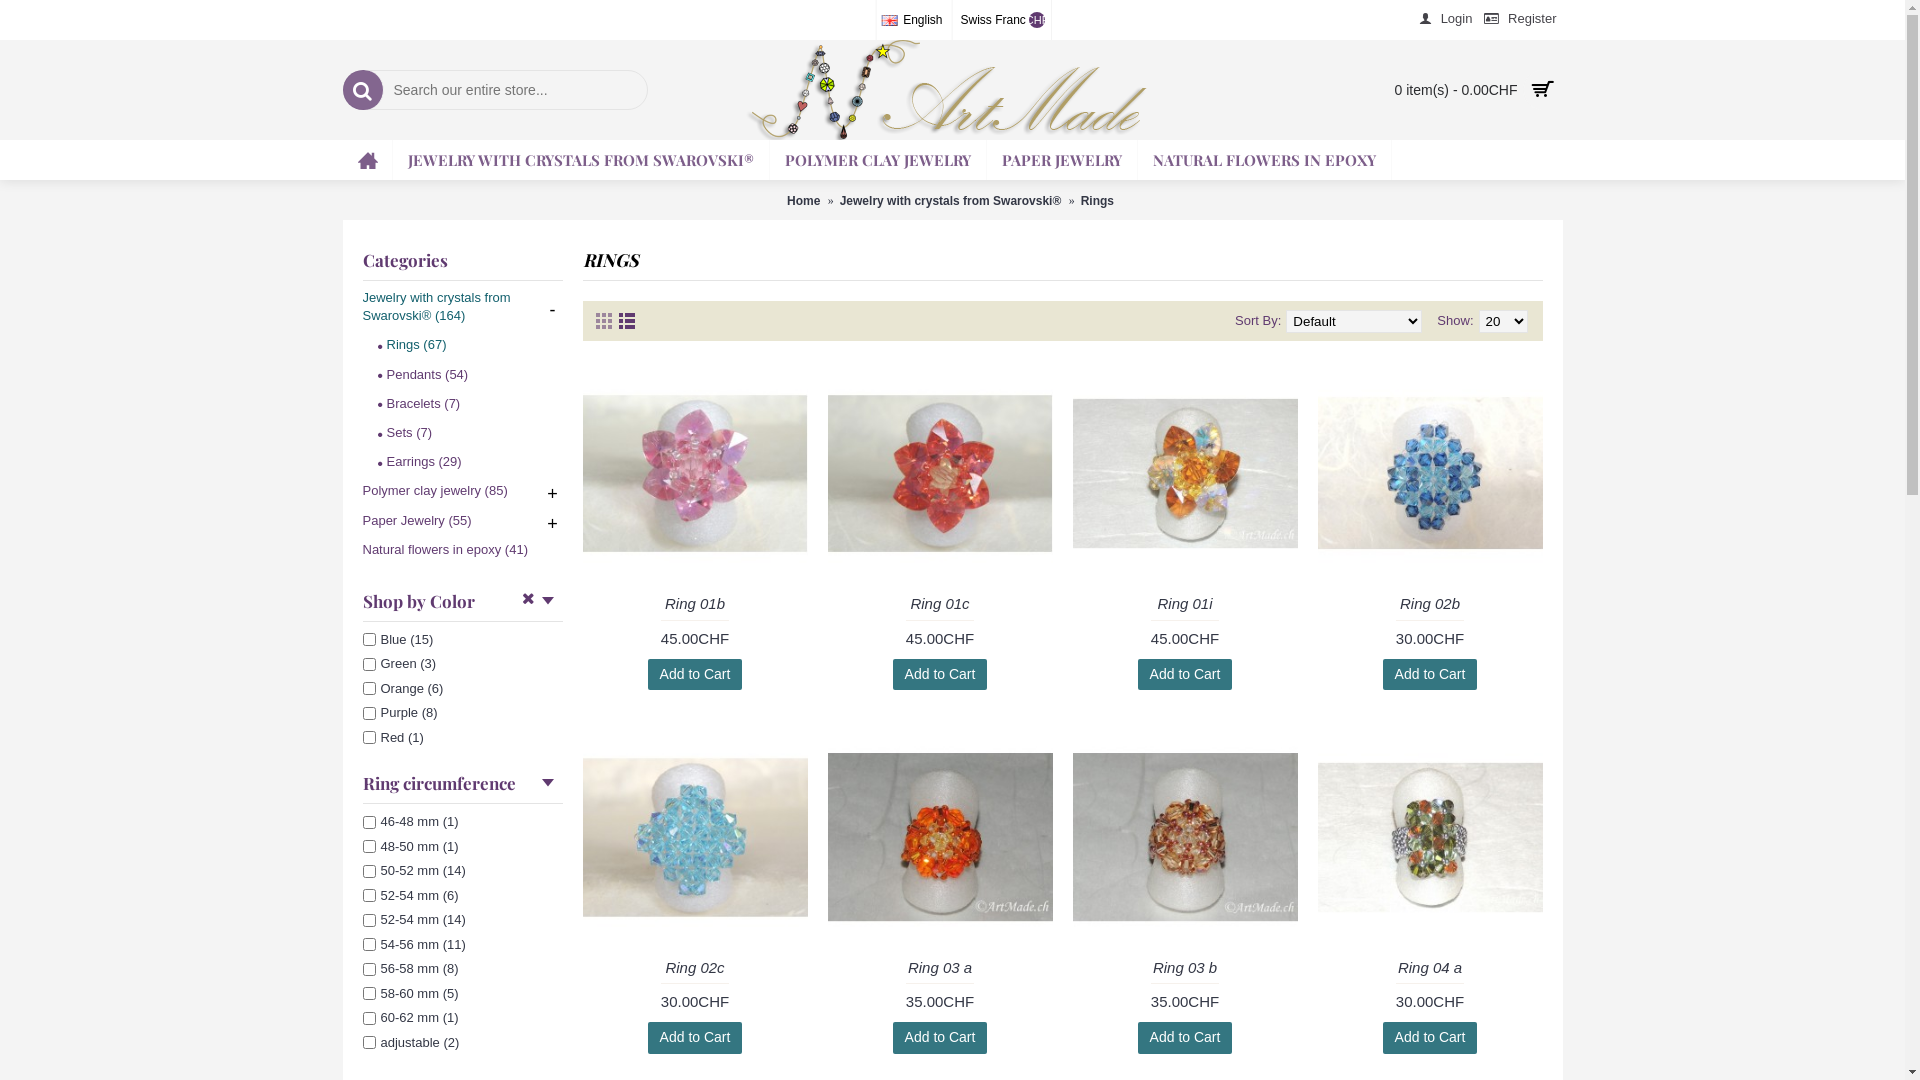 The image size is (1920, 1080). What do you see at coordinates (804, 201) in the screenshot?
I see `Home` at bounding box center [804, 201].